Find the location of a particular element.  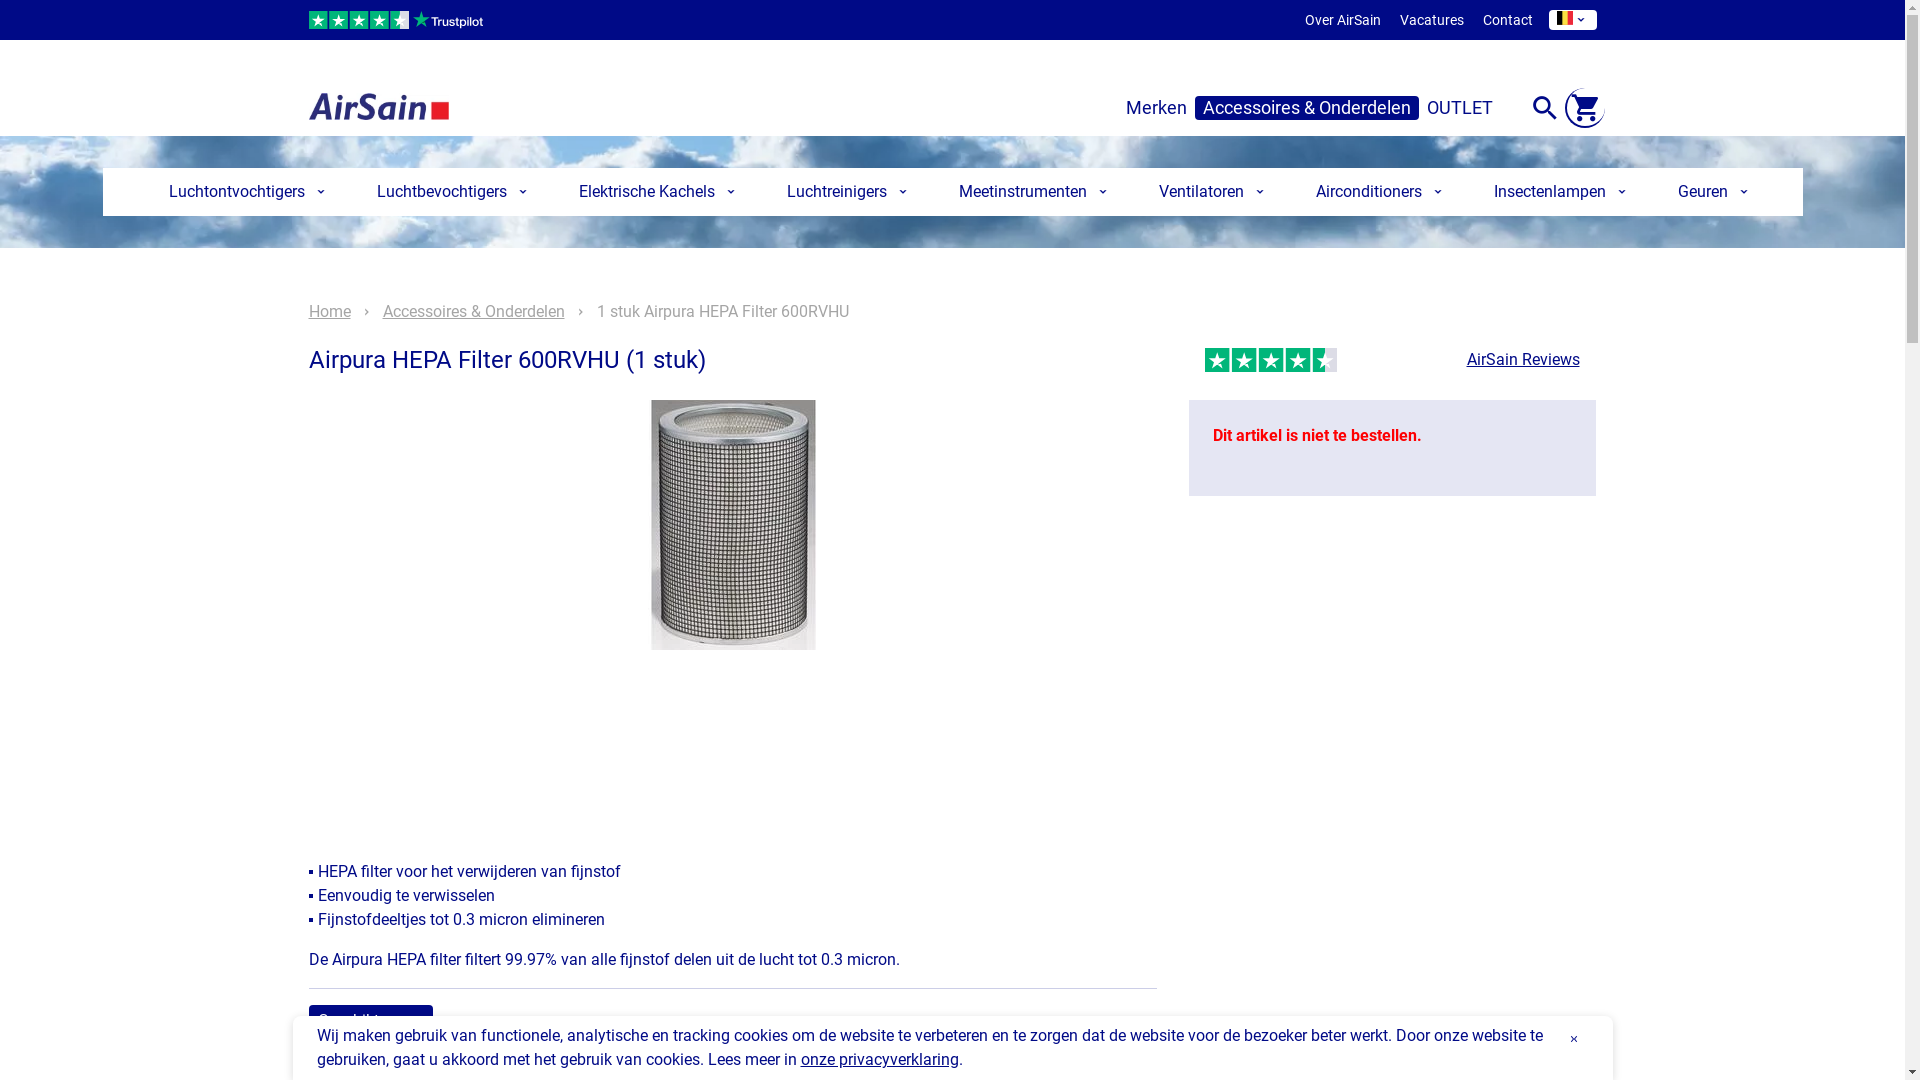

Airconditioners is located at coordinates (1373, 192).